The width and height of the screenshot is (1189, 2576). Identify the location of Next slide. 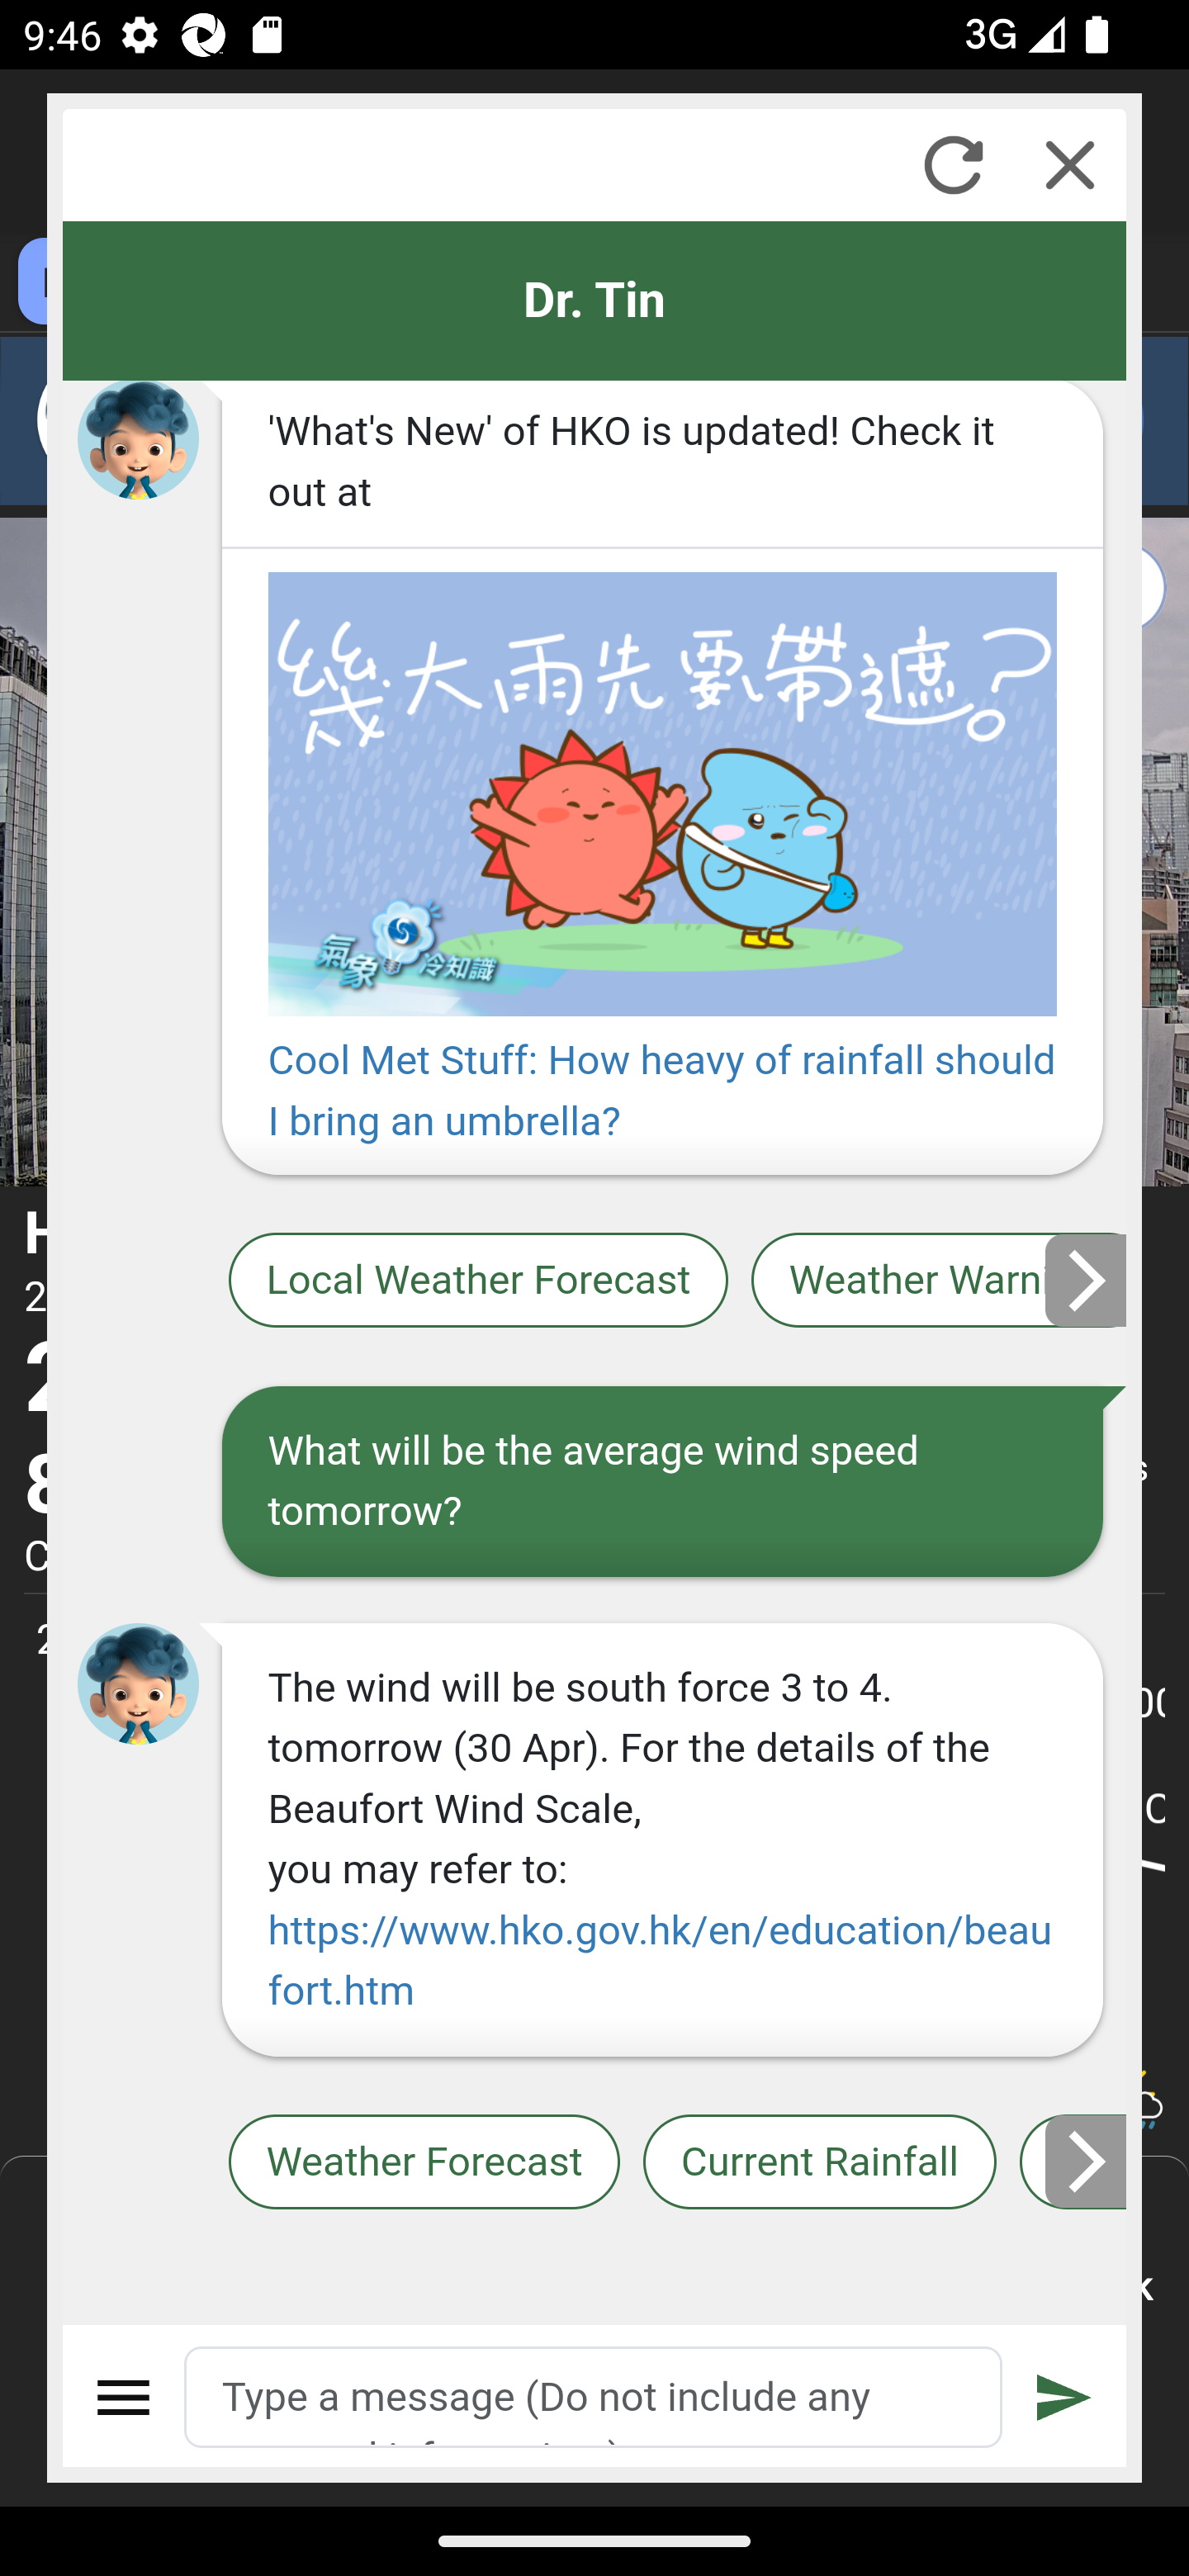
(1087, 2162).